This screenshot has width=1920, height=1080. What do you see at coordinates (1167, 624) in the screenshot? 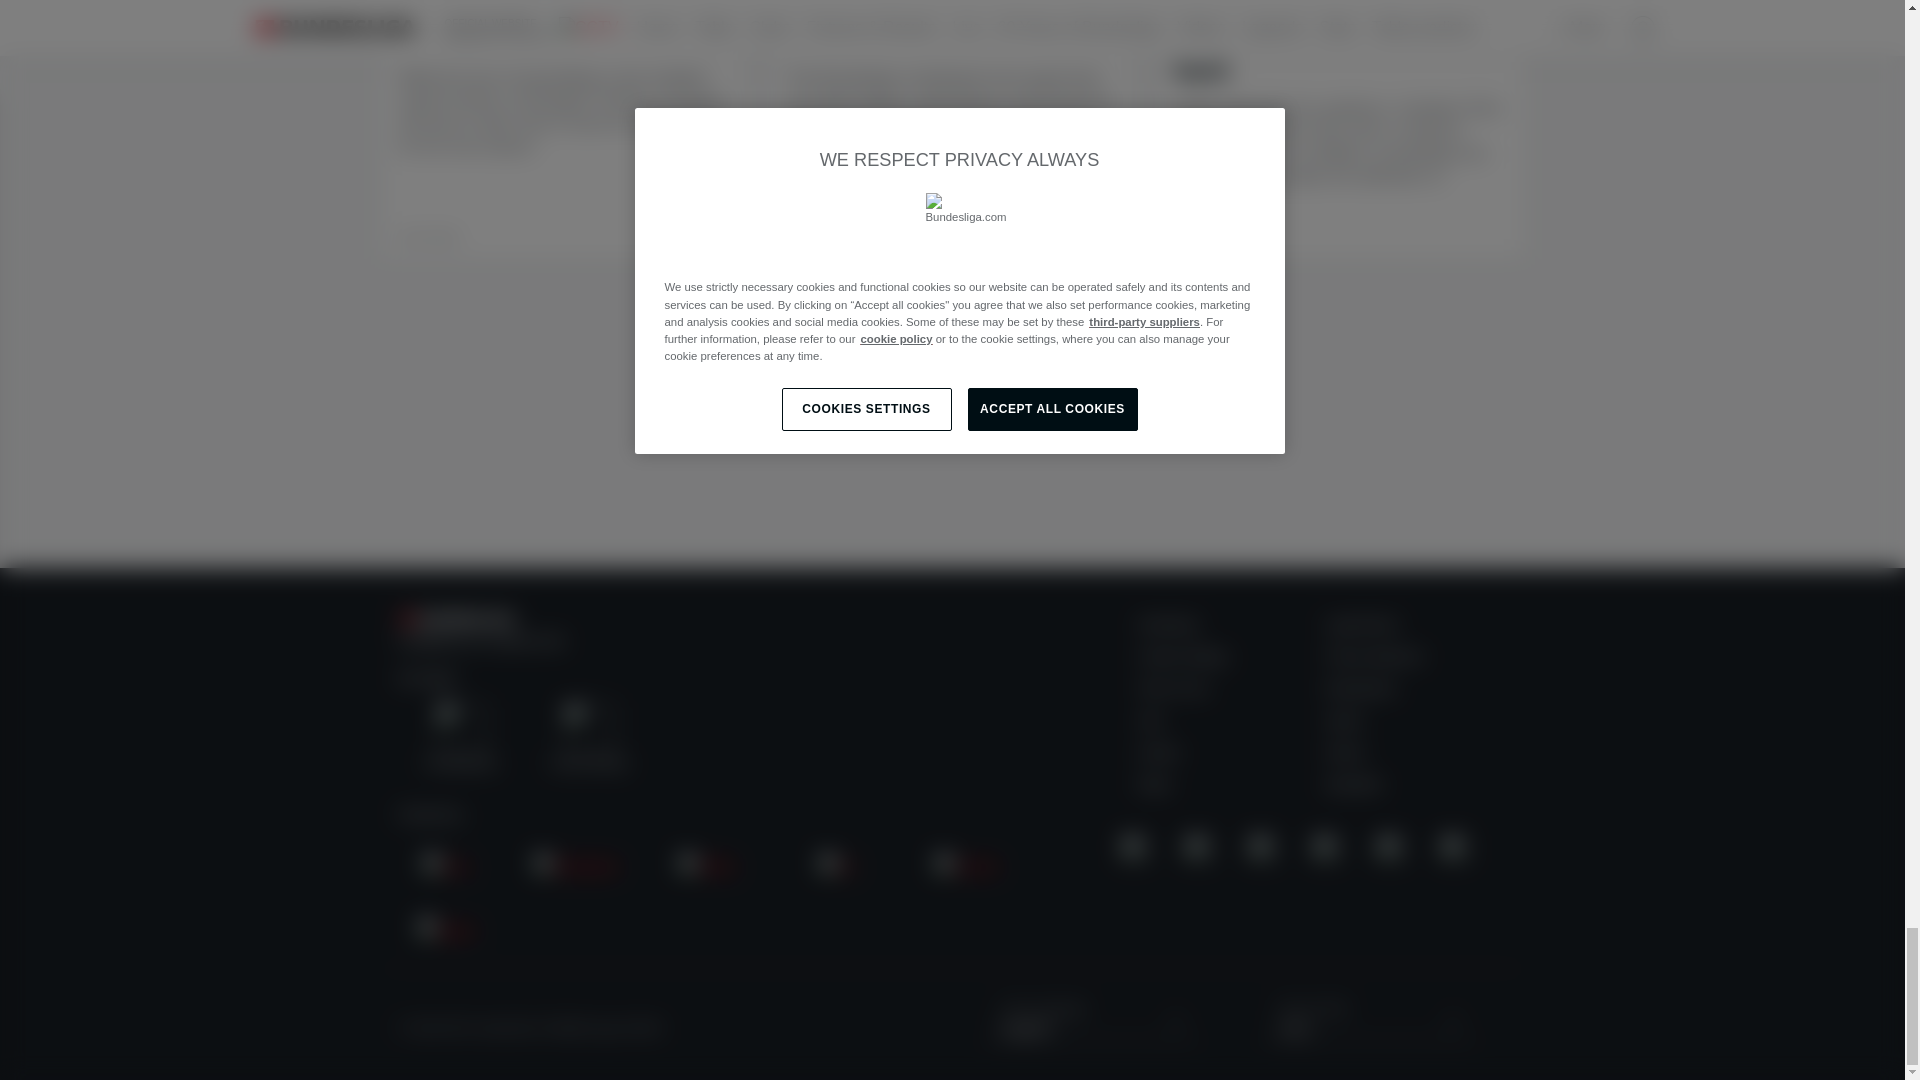
I see `Advertising` at bounding box center [1167, 624].